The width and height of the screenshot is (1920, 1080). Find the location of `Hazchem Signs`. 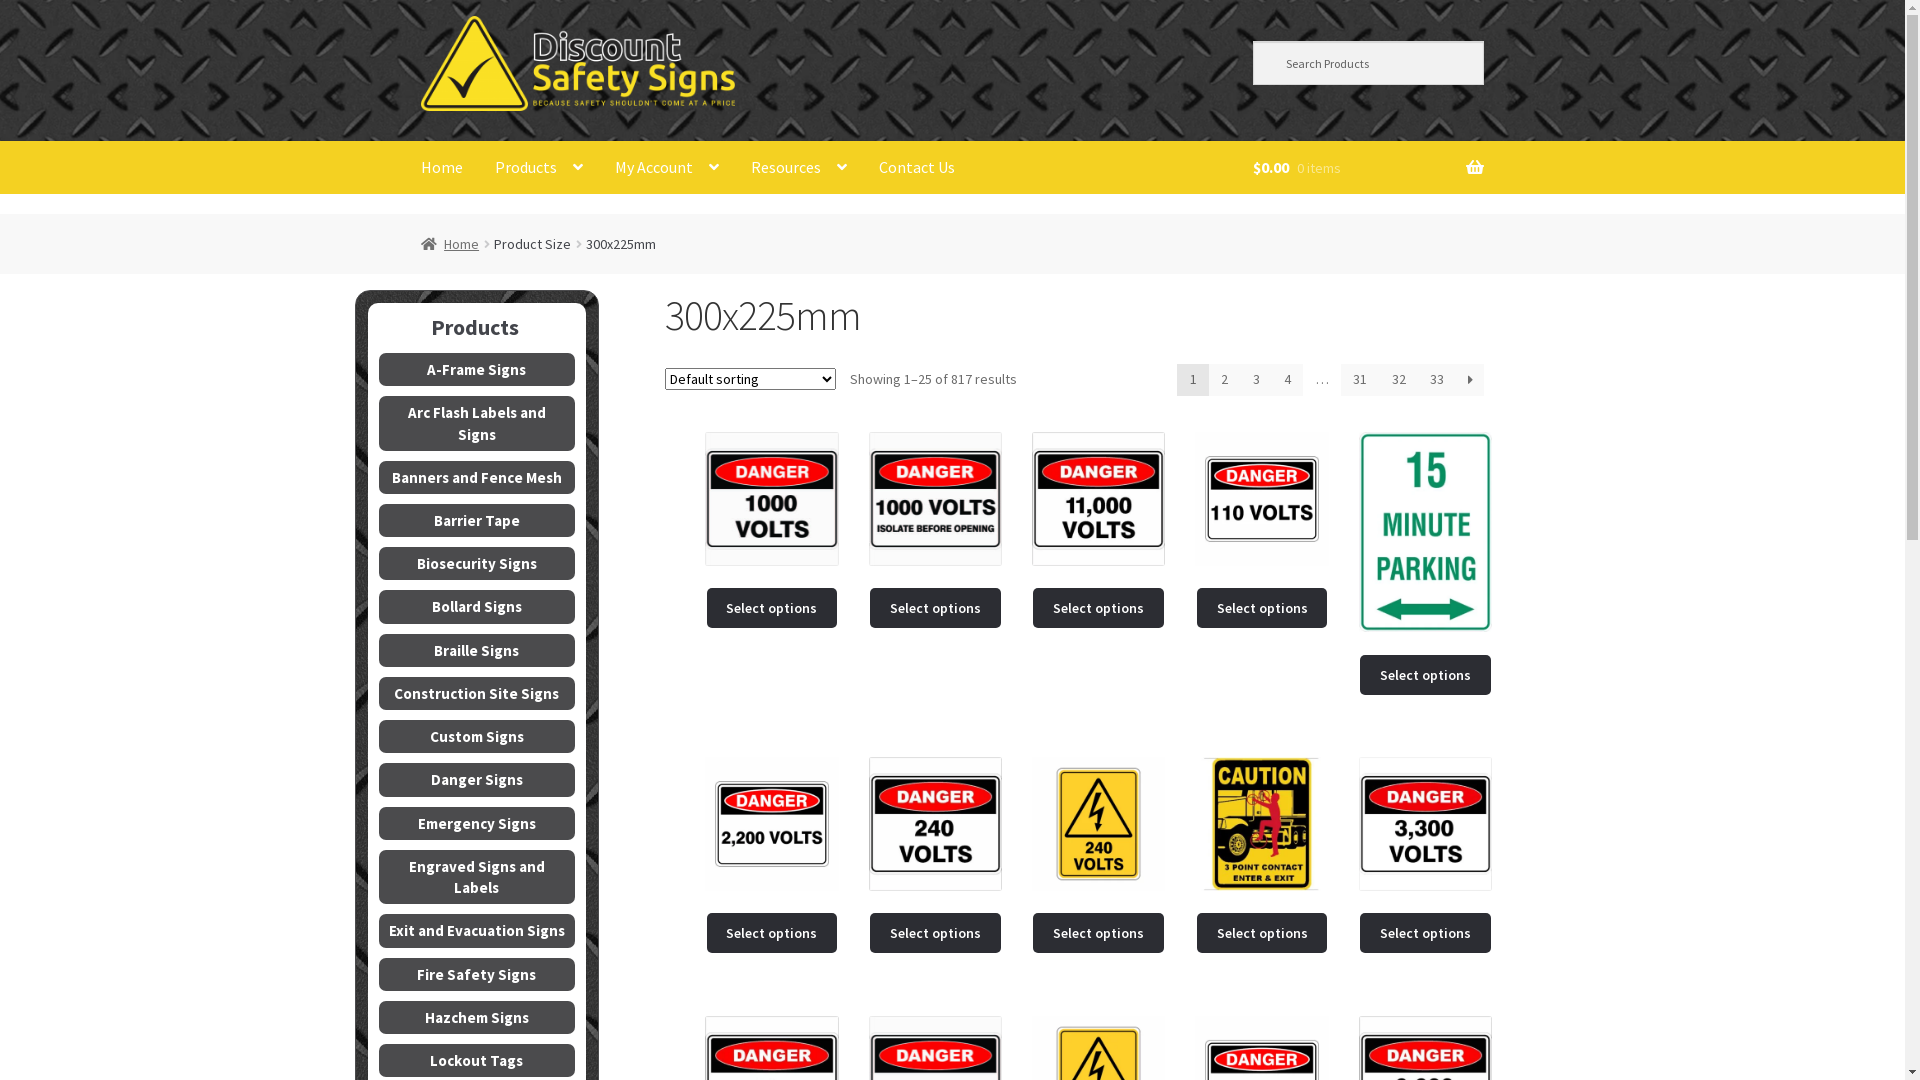

Hazchem Signs is located at coordinates (478, 1018).